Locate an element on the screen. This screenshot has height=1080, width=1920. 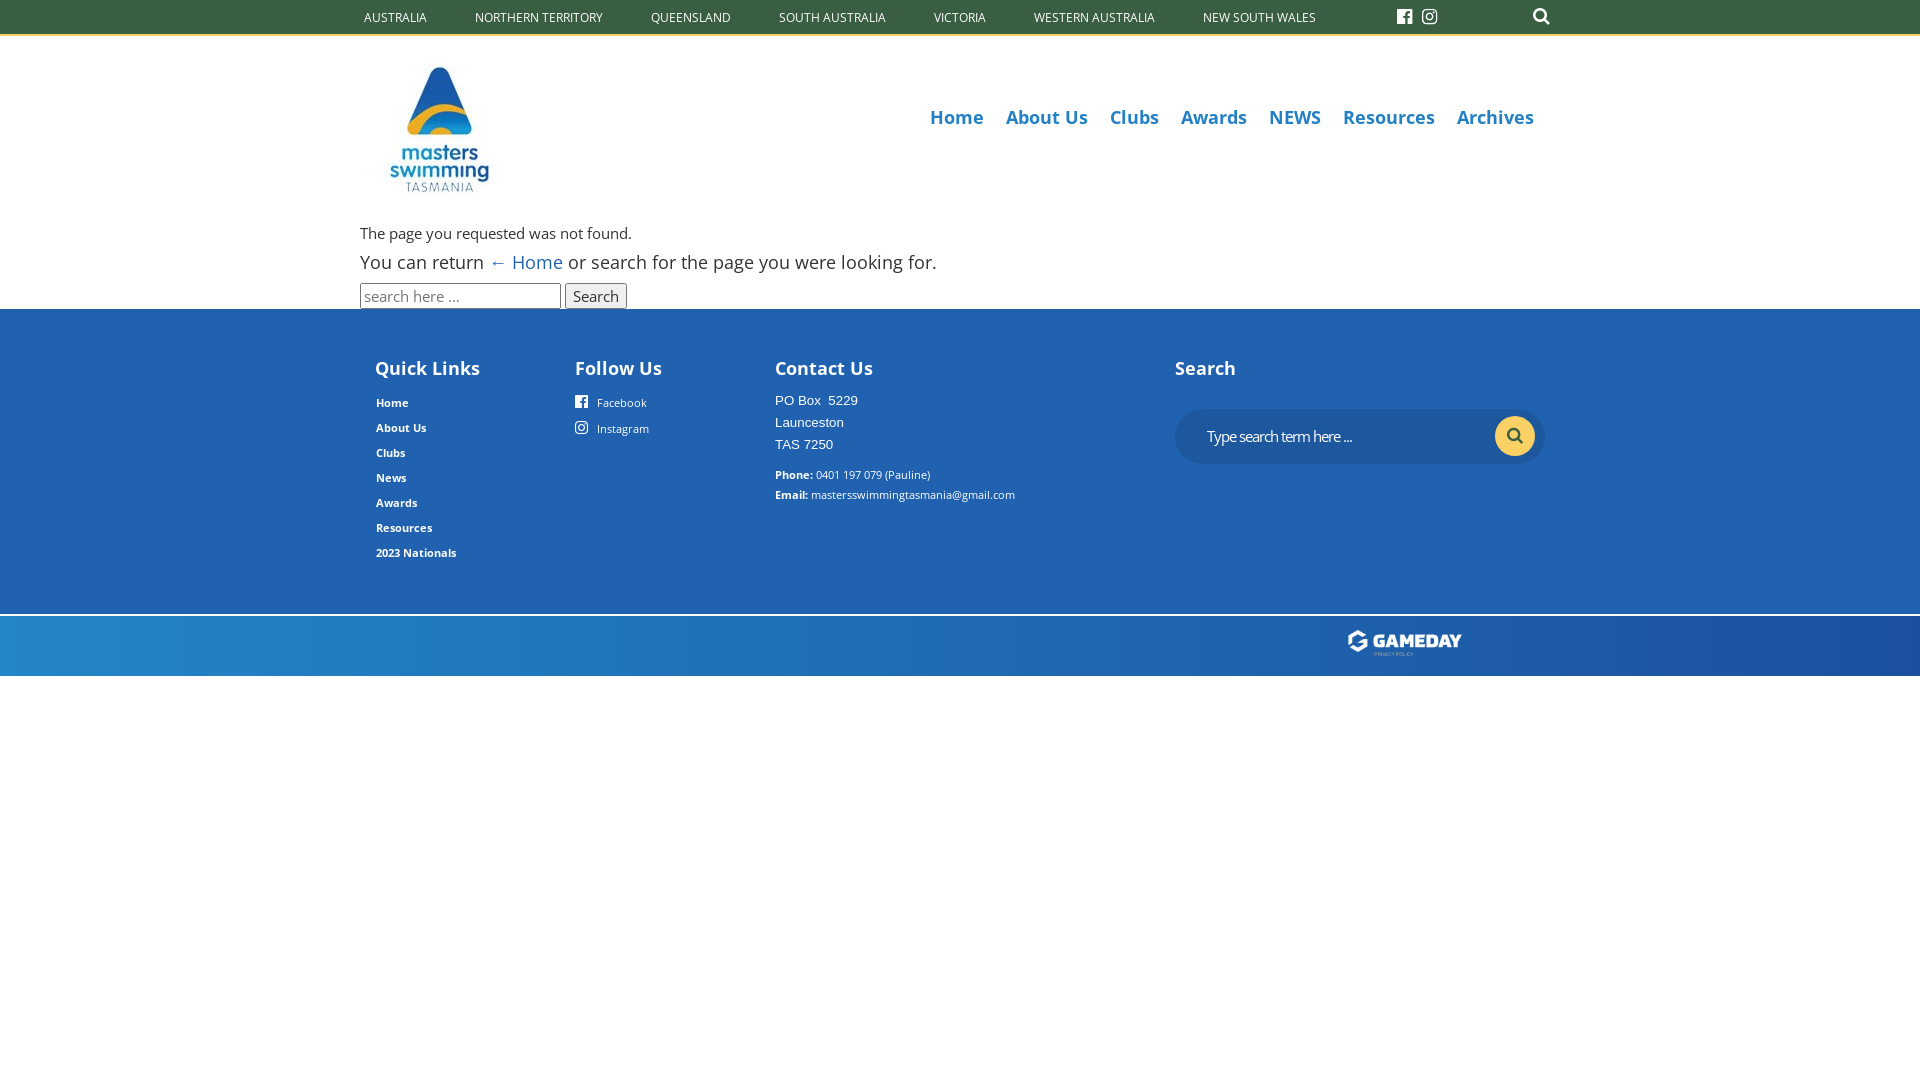
Clubs is located at coordinates (390, 452).